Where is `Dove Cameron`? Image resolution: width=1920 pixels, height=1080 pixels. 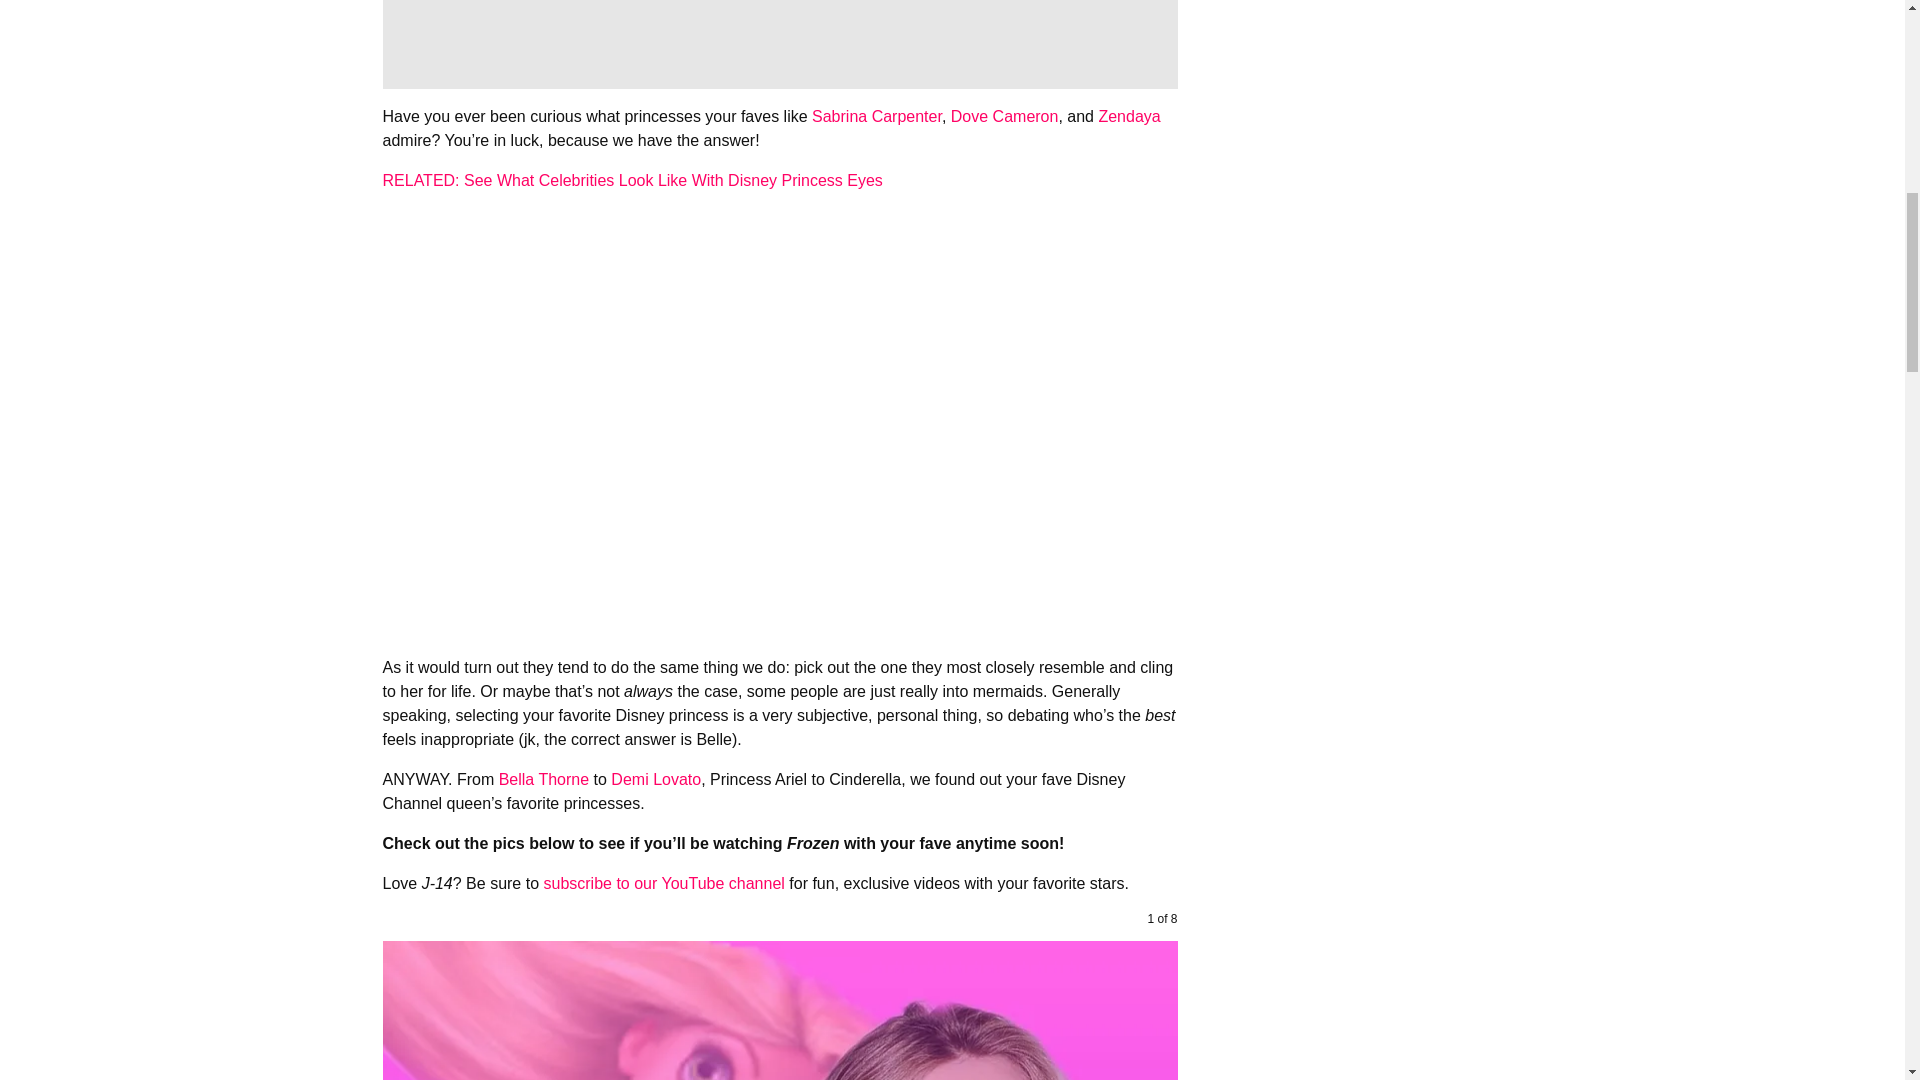
Dove Cameron is located at coordinates (1004, 116).